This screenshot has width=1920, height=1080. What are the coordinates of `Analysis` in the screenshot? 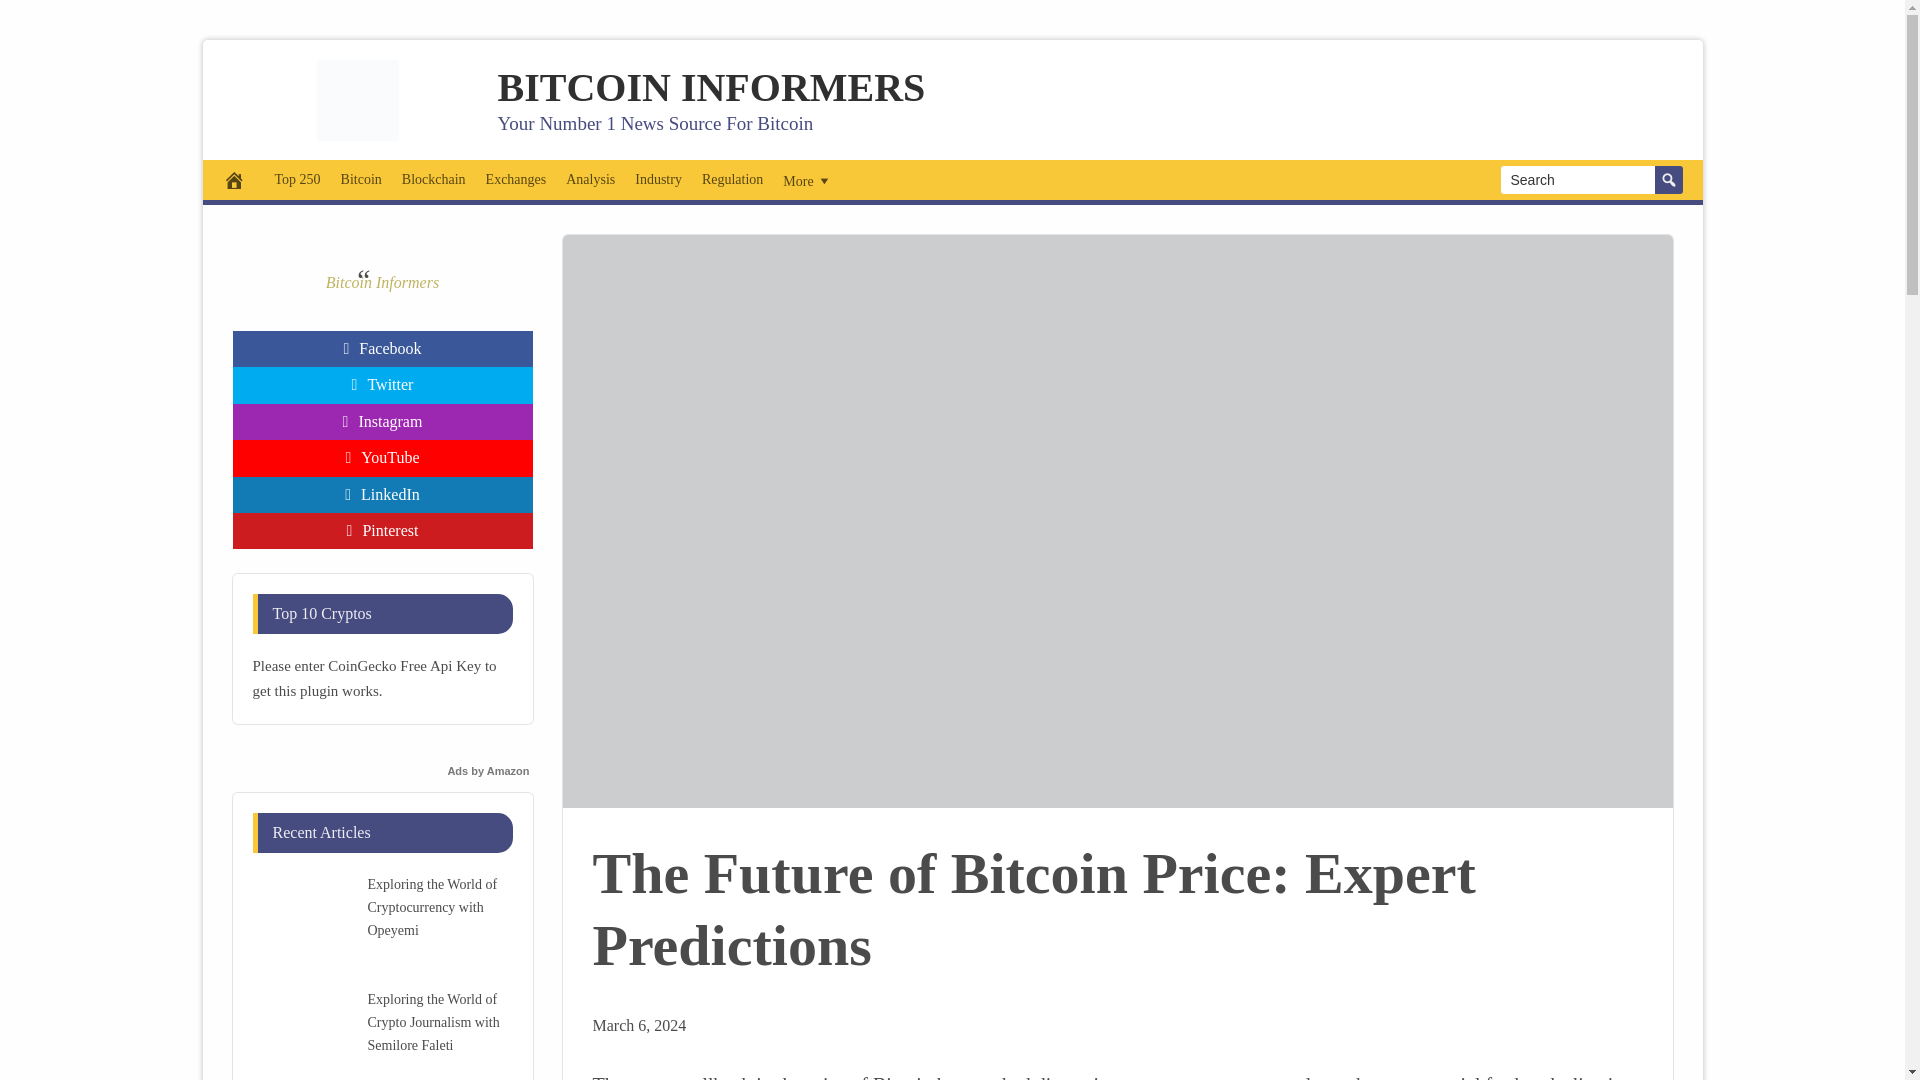 It's located at (590, 179).